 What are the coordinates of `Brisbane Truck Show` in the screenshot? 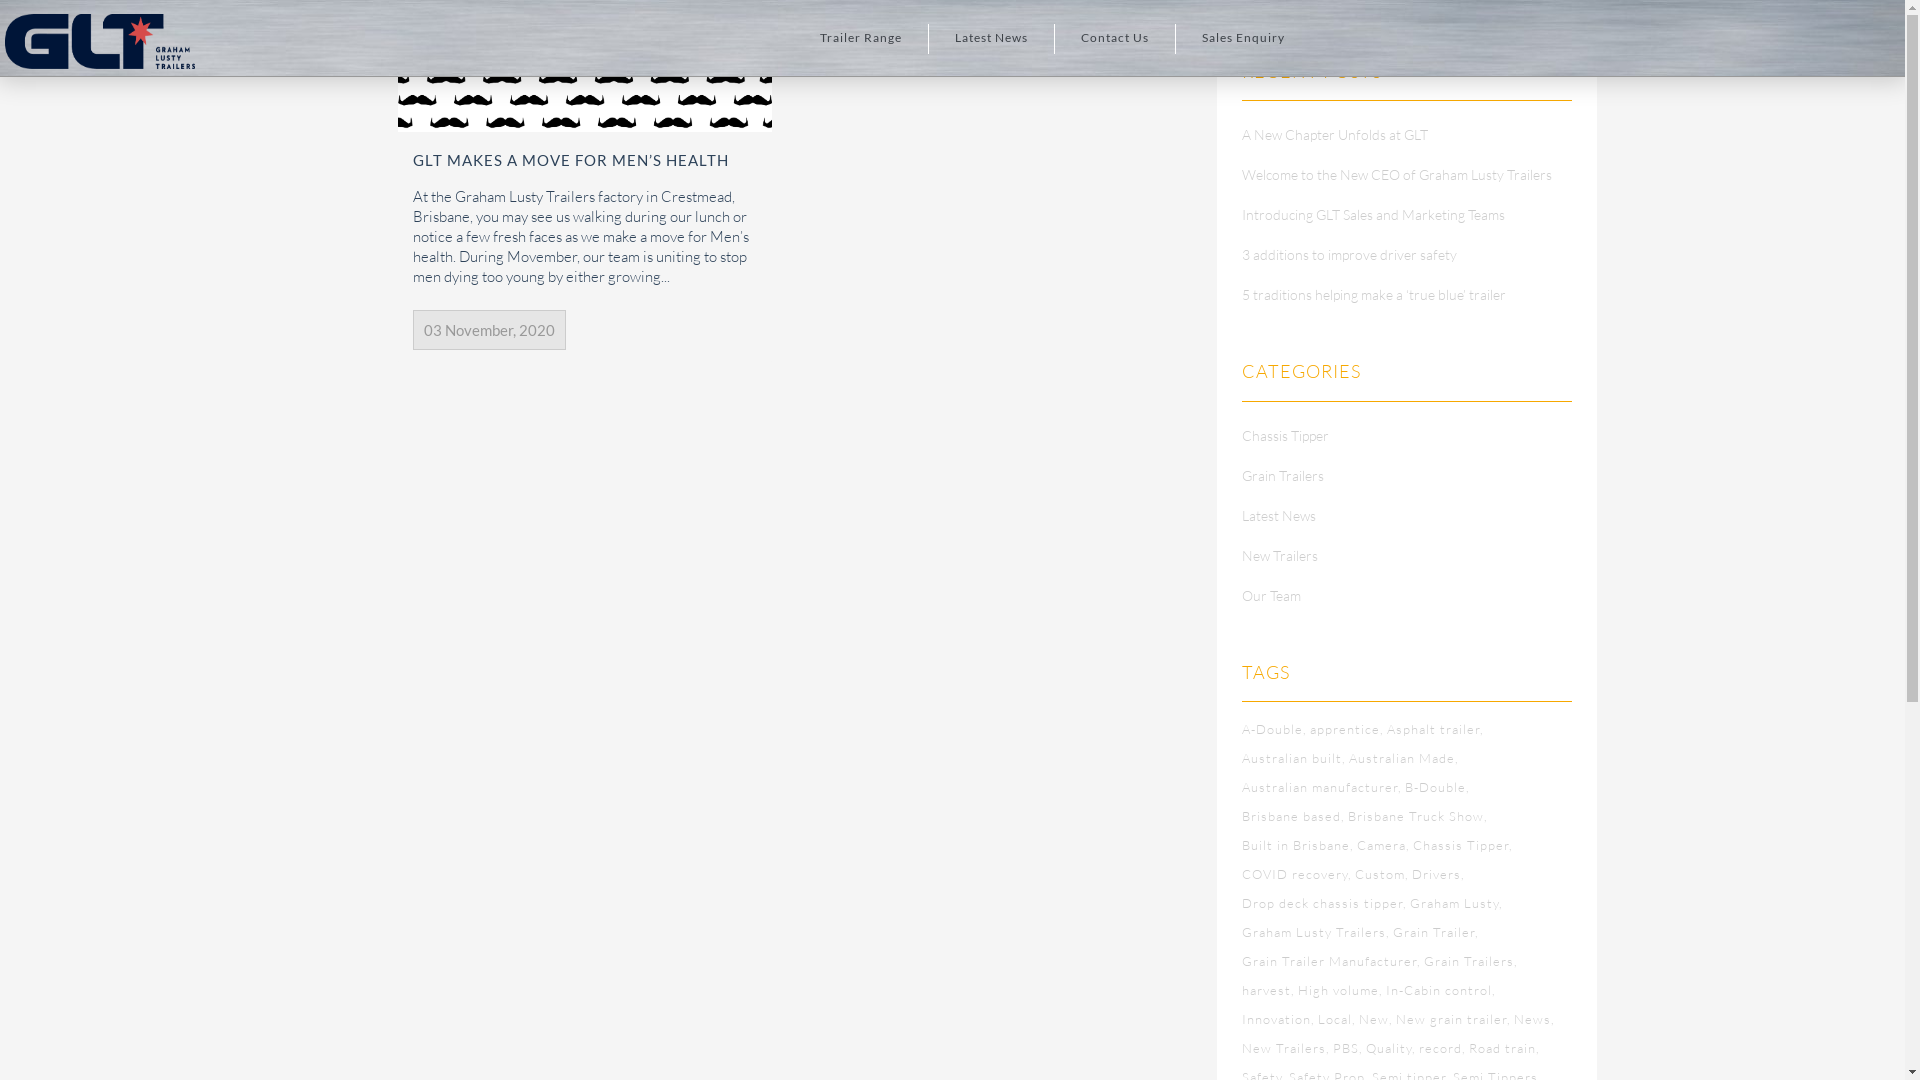 It's located at (1418, 816).